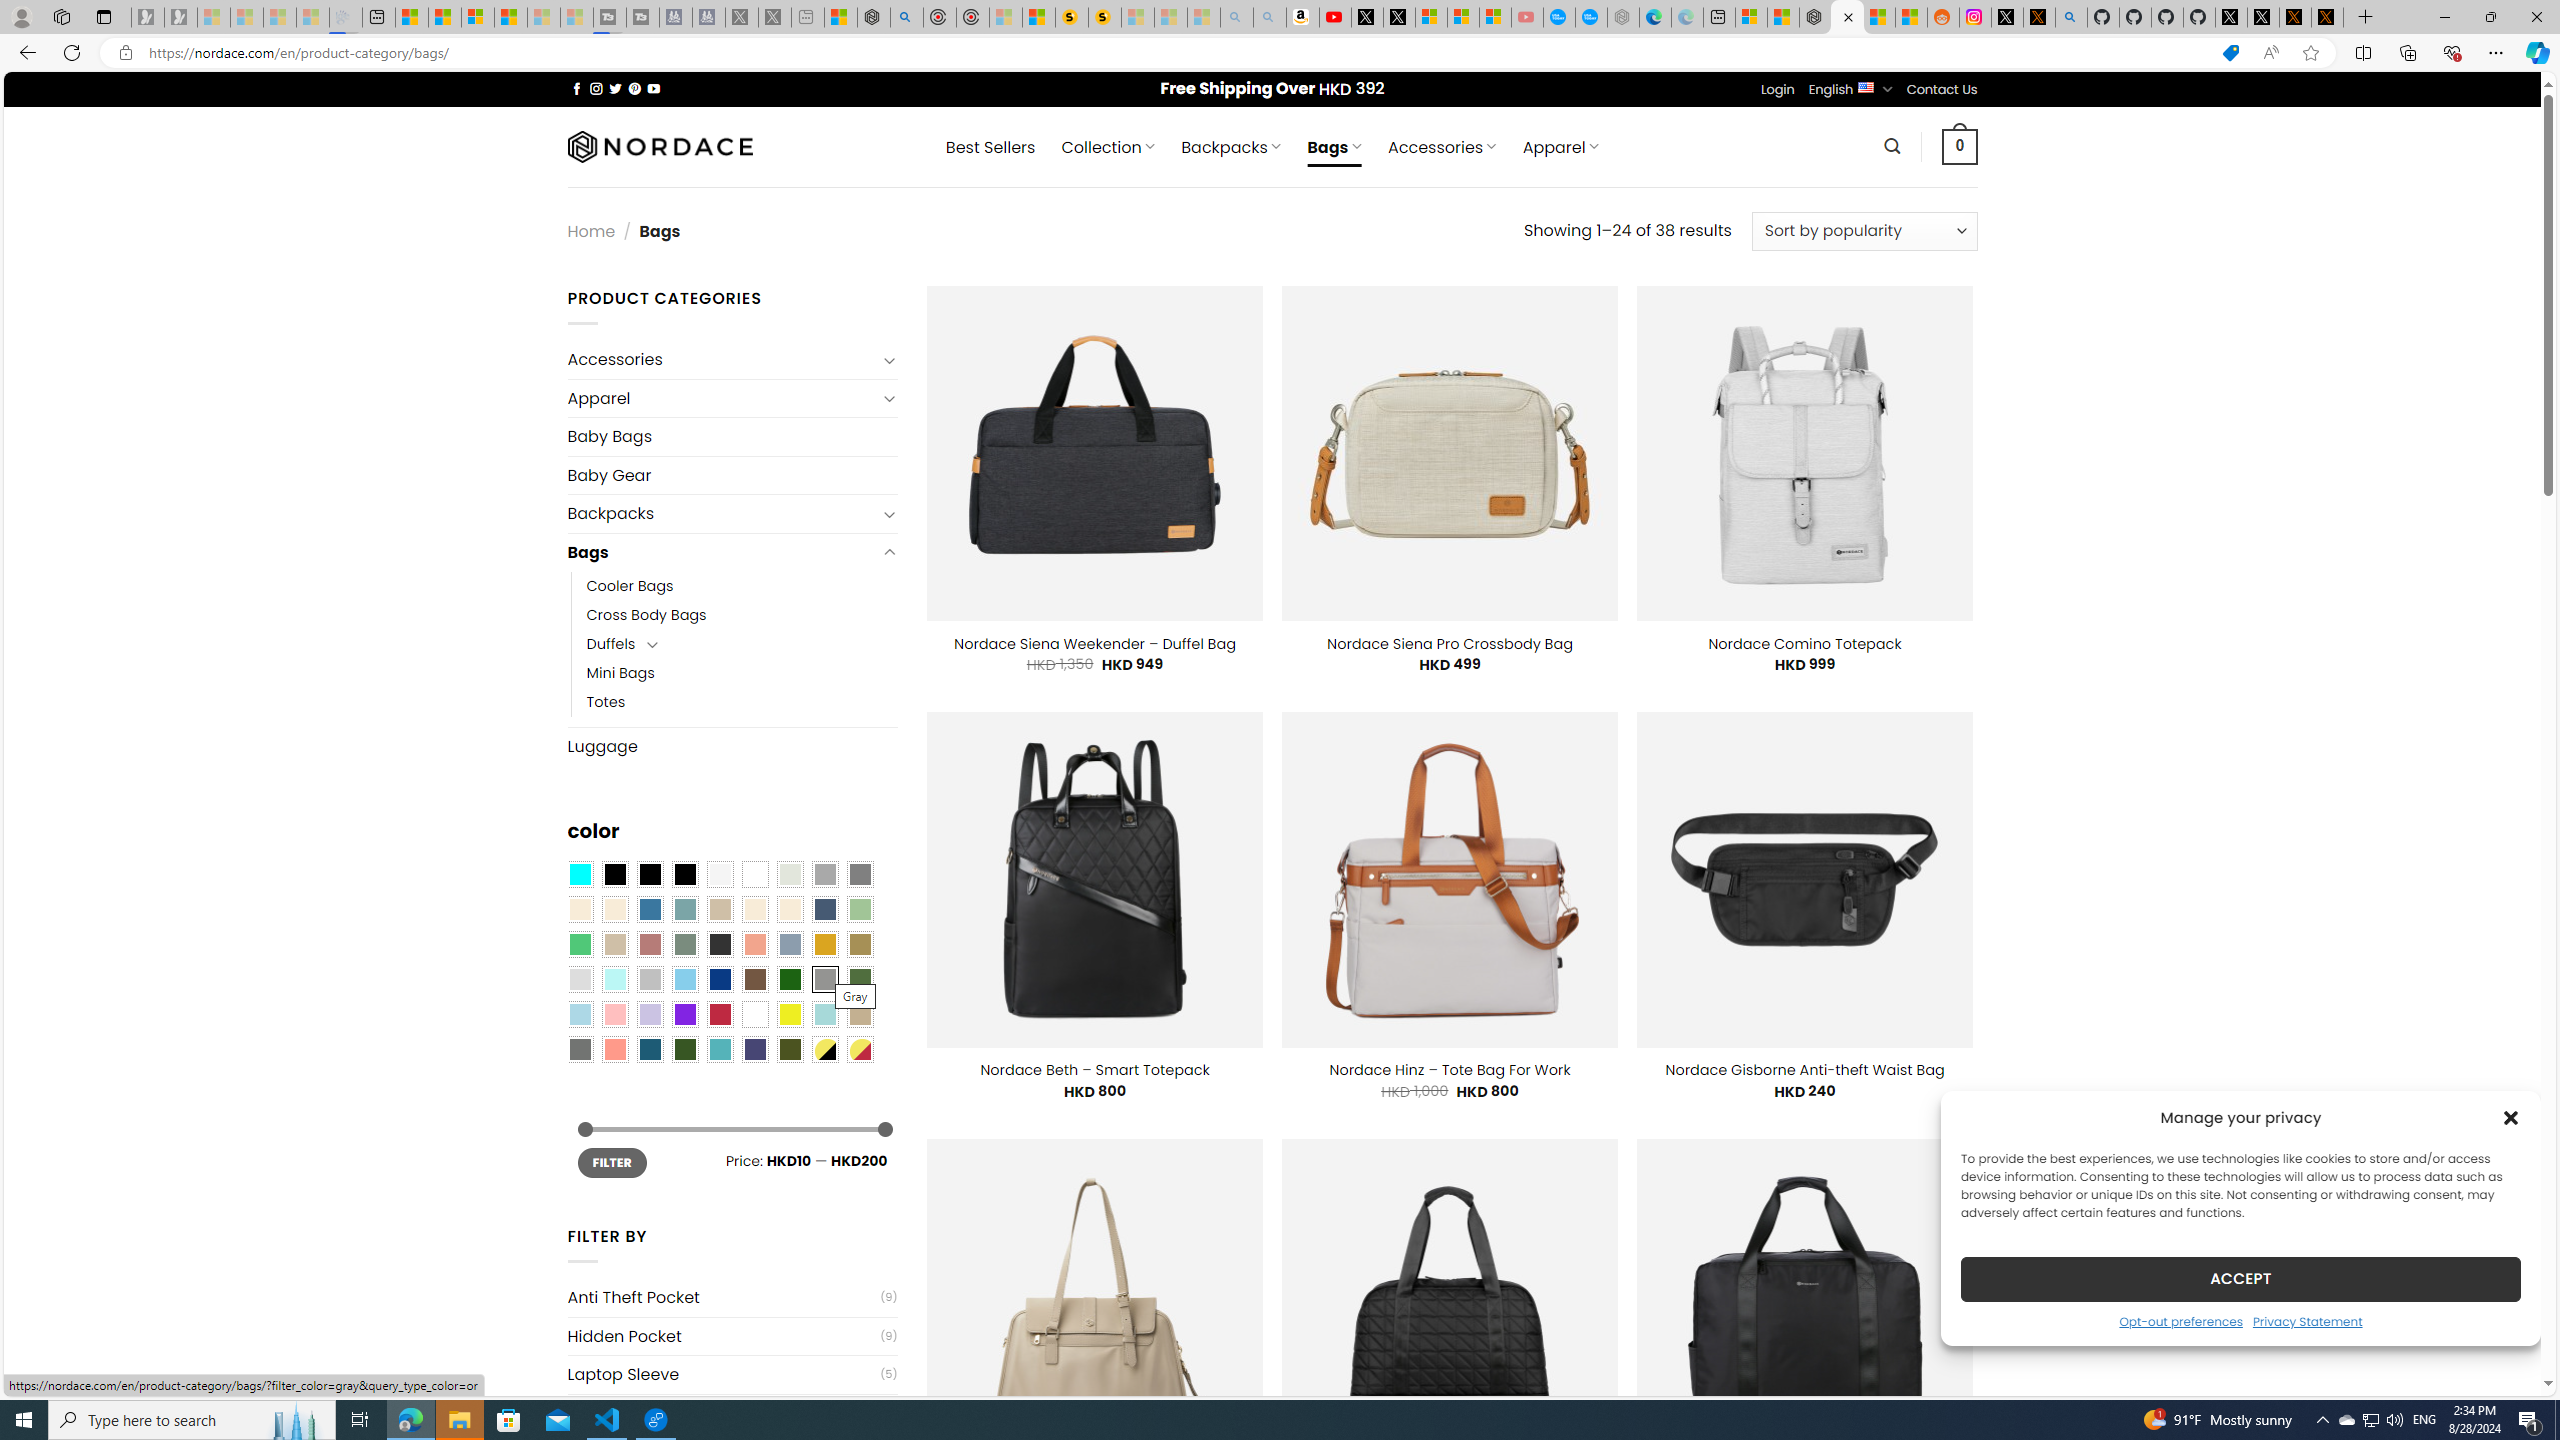 This screenshot has width=2560, height=1440. I want to click on Army Green, so click(790, 1049).